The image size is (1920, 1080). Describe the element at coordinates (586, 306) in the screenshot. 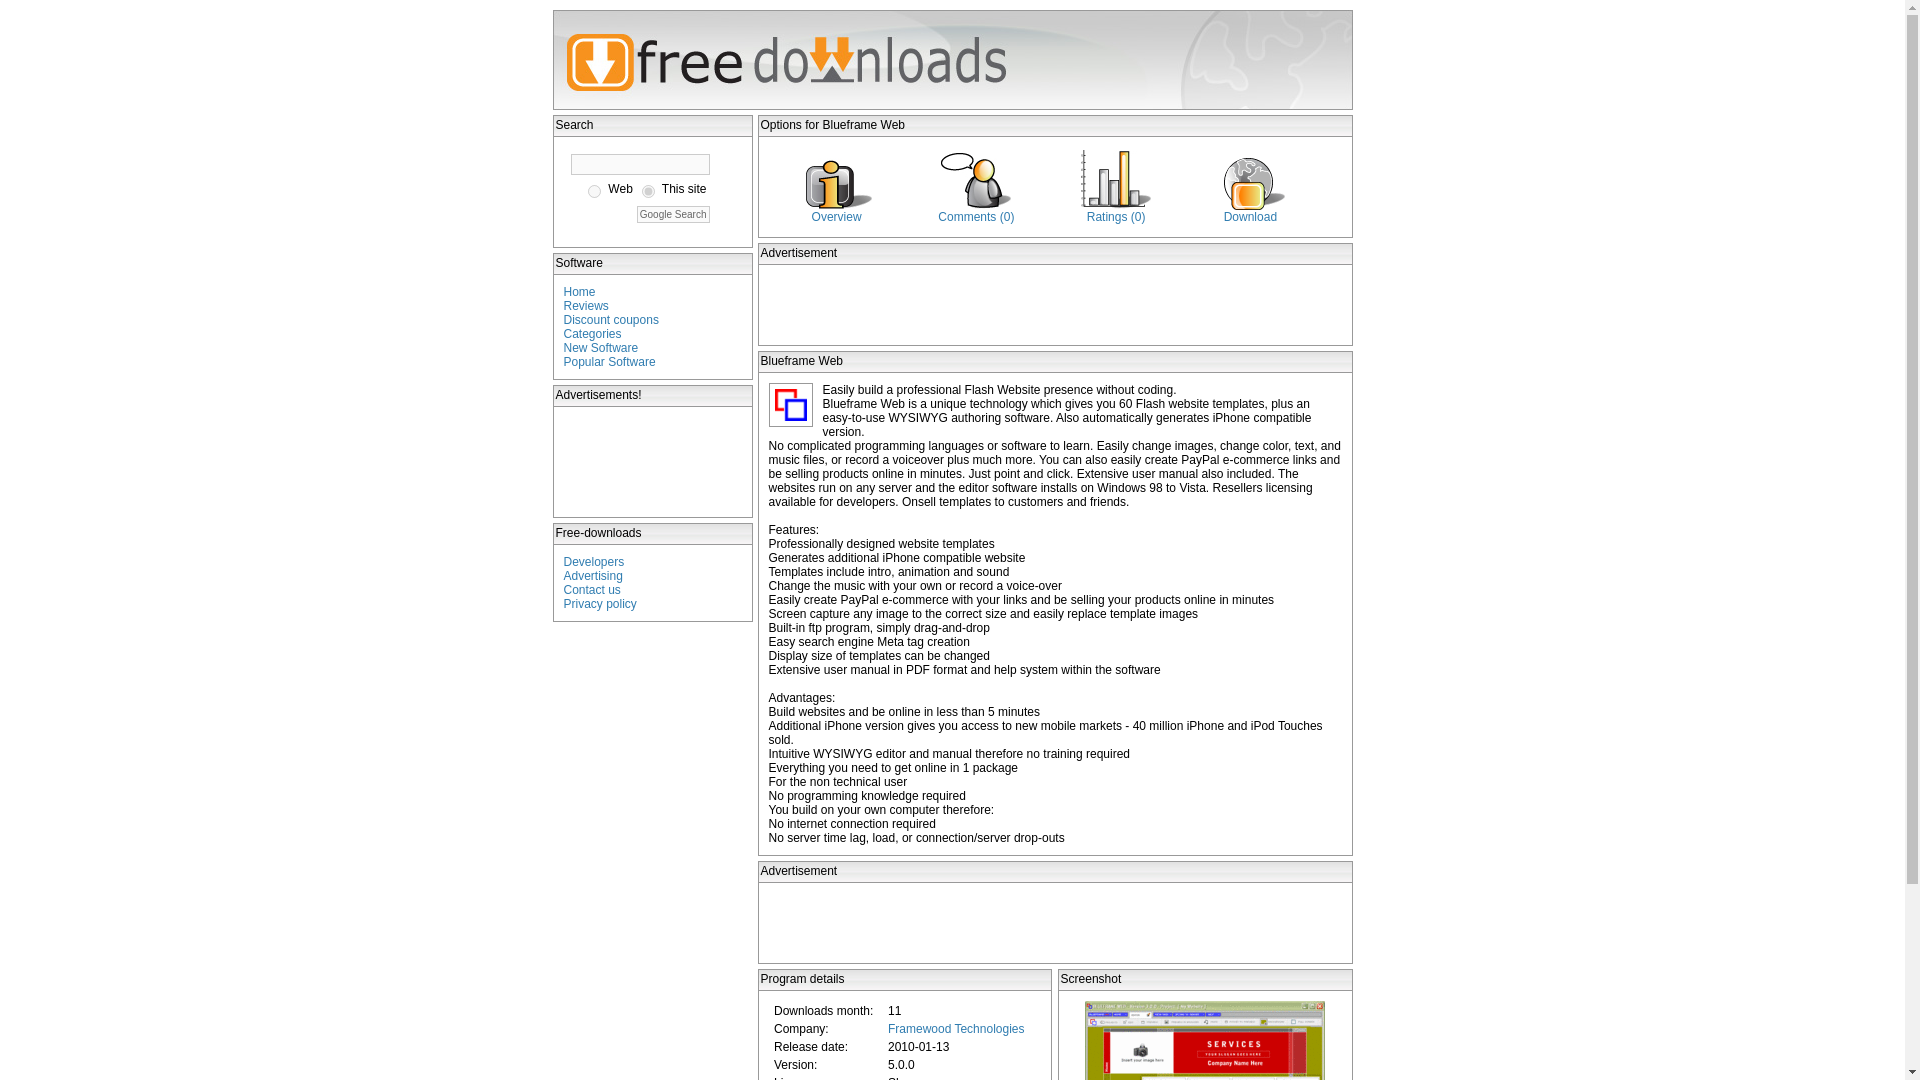

I see `Reviews` at that location.